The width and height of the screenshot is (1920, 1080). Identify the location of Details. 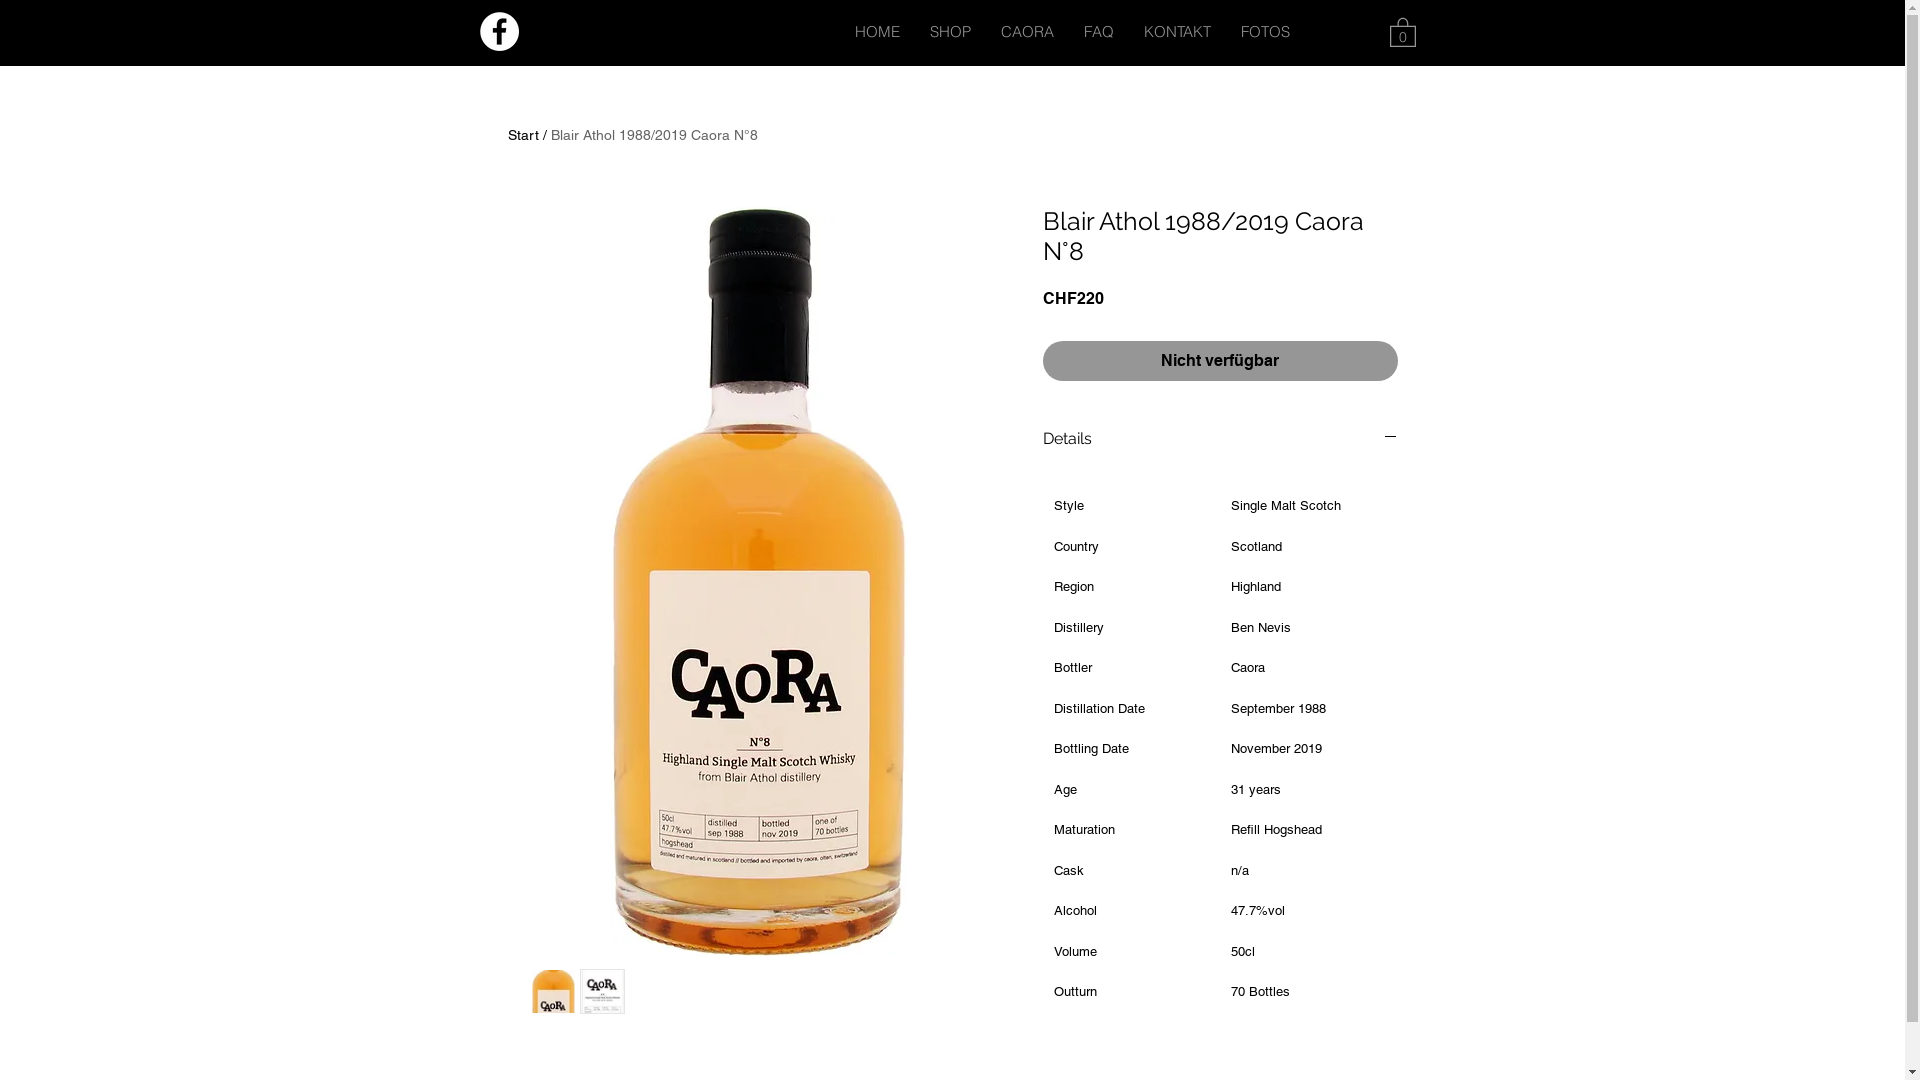
(1220, 439).